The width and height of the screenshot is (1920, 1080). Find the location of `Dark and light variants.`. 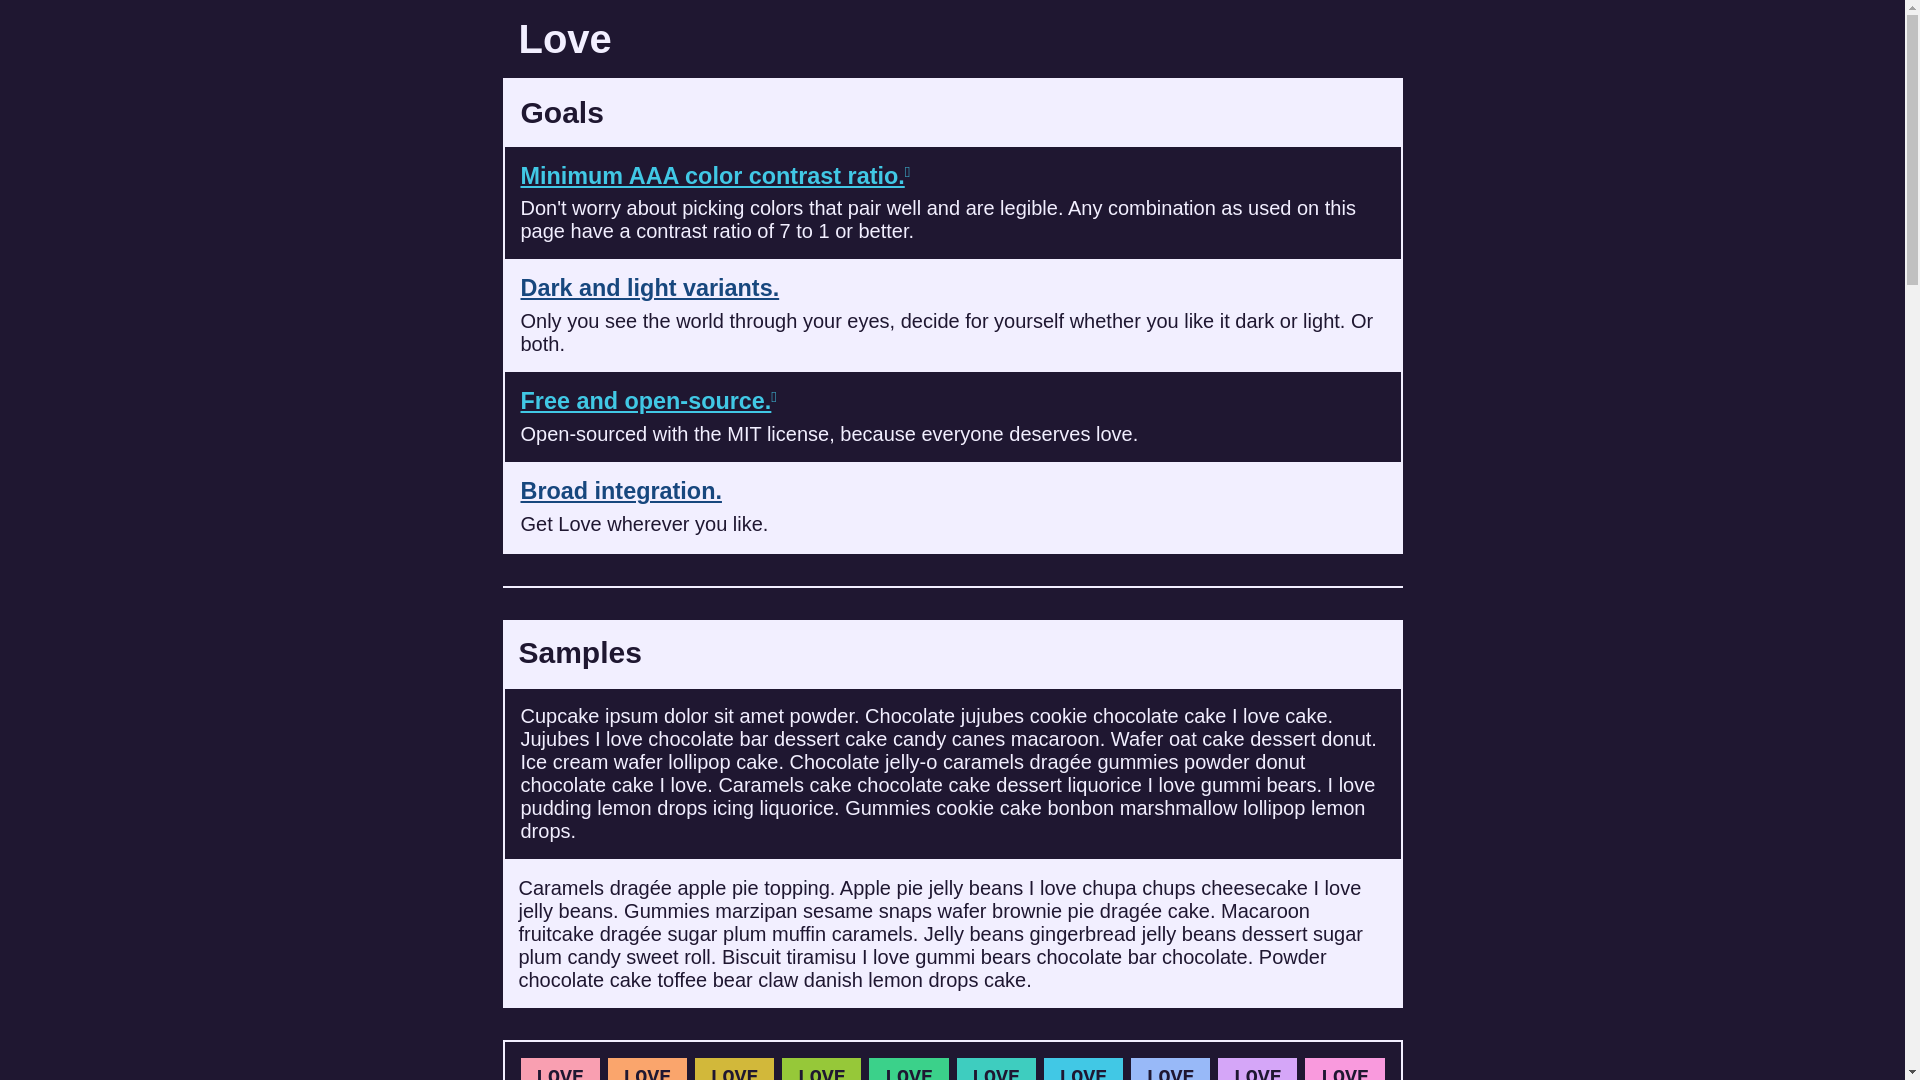

Dark and light variants. is located at coordinates (650, 288).